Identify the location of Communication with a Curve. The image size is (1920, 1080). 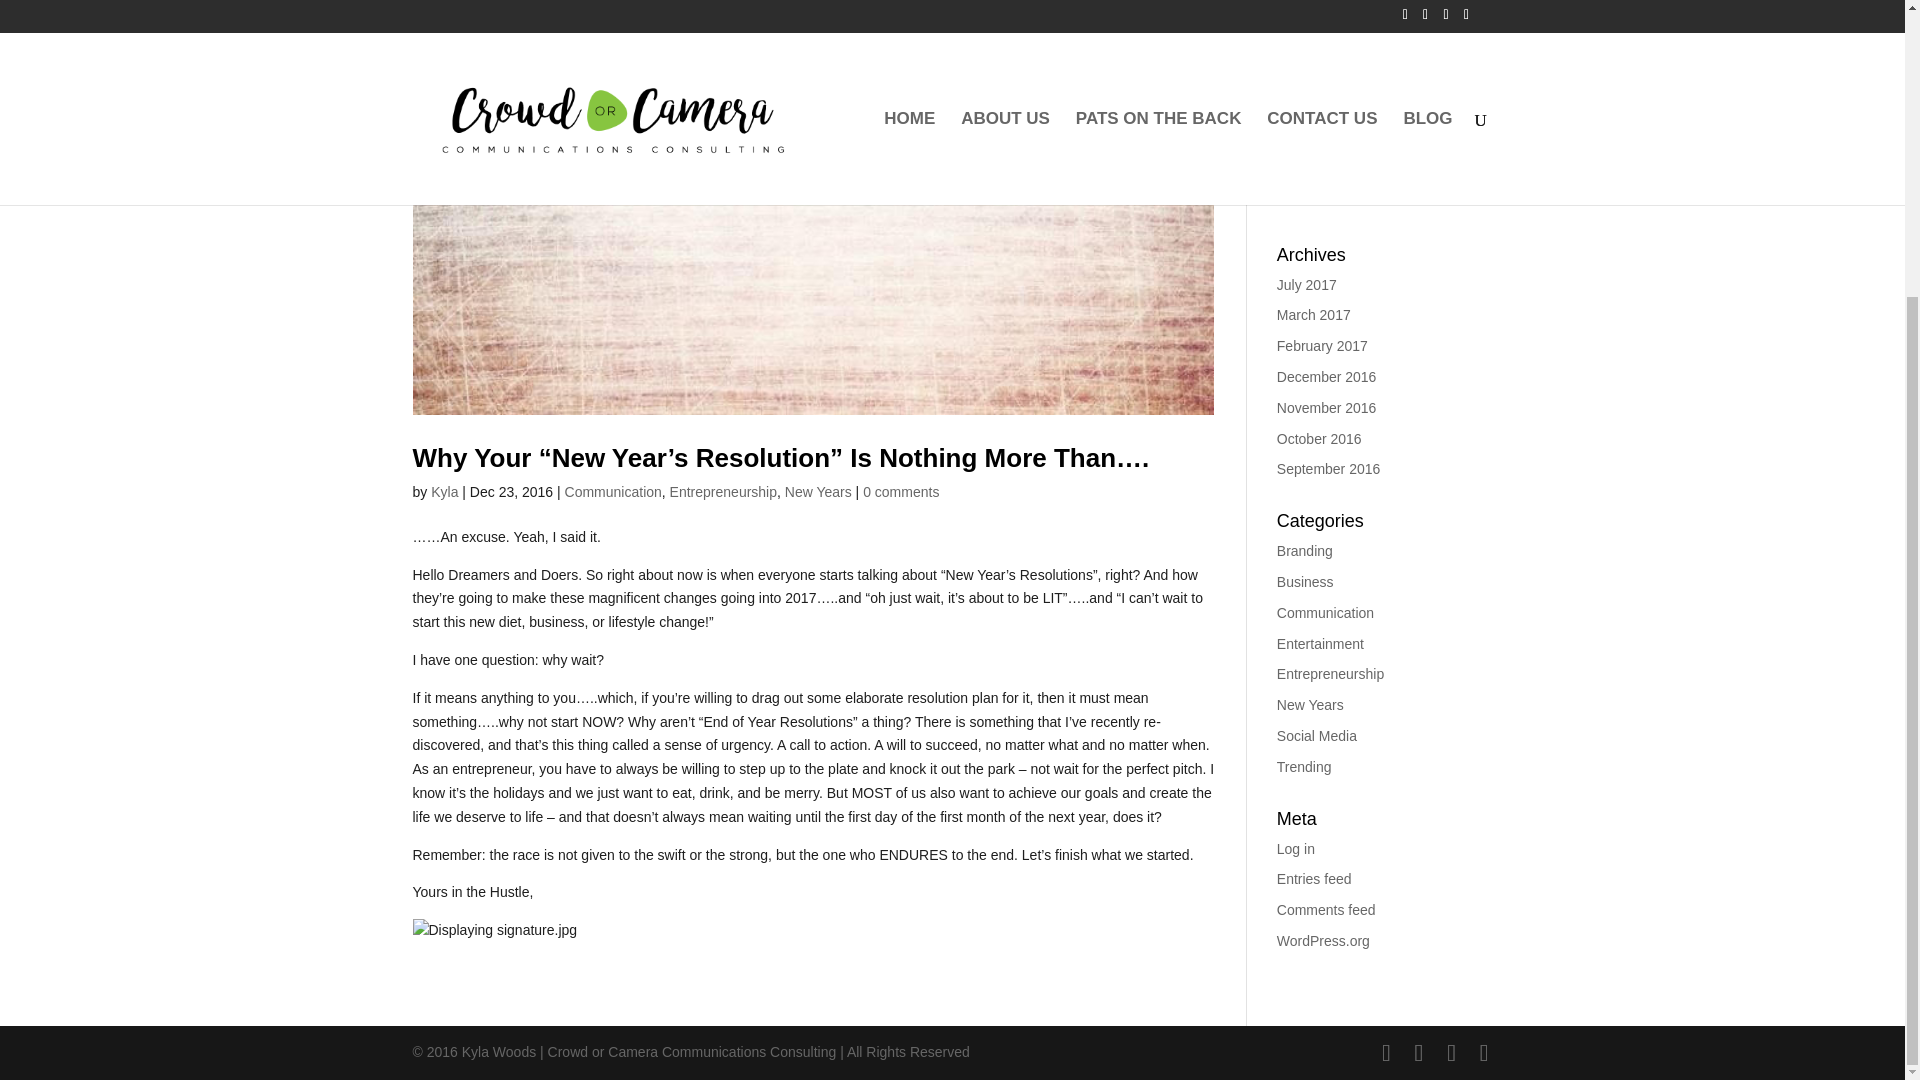
(1366, 28).